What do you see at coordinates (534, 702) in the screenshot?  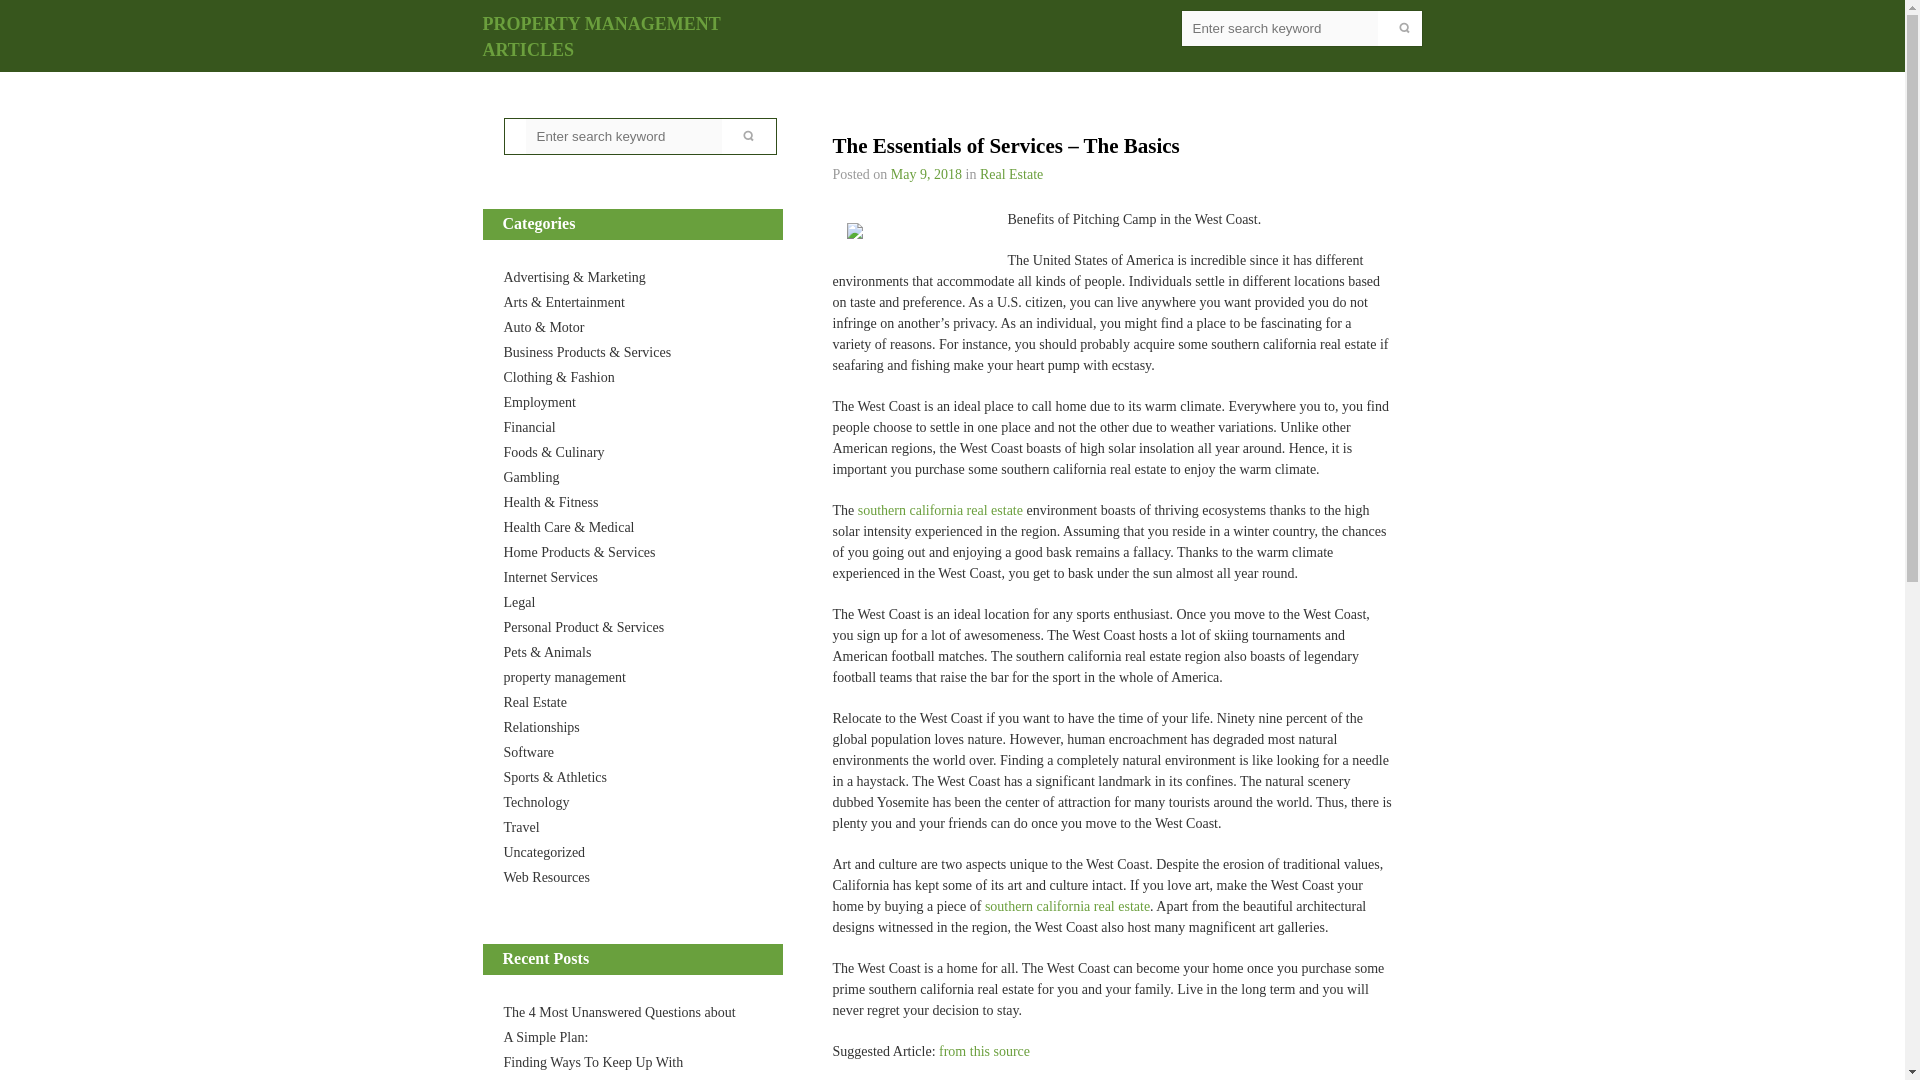 I see `Real Estate` at bounding box center [534, 702].